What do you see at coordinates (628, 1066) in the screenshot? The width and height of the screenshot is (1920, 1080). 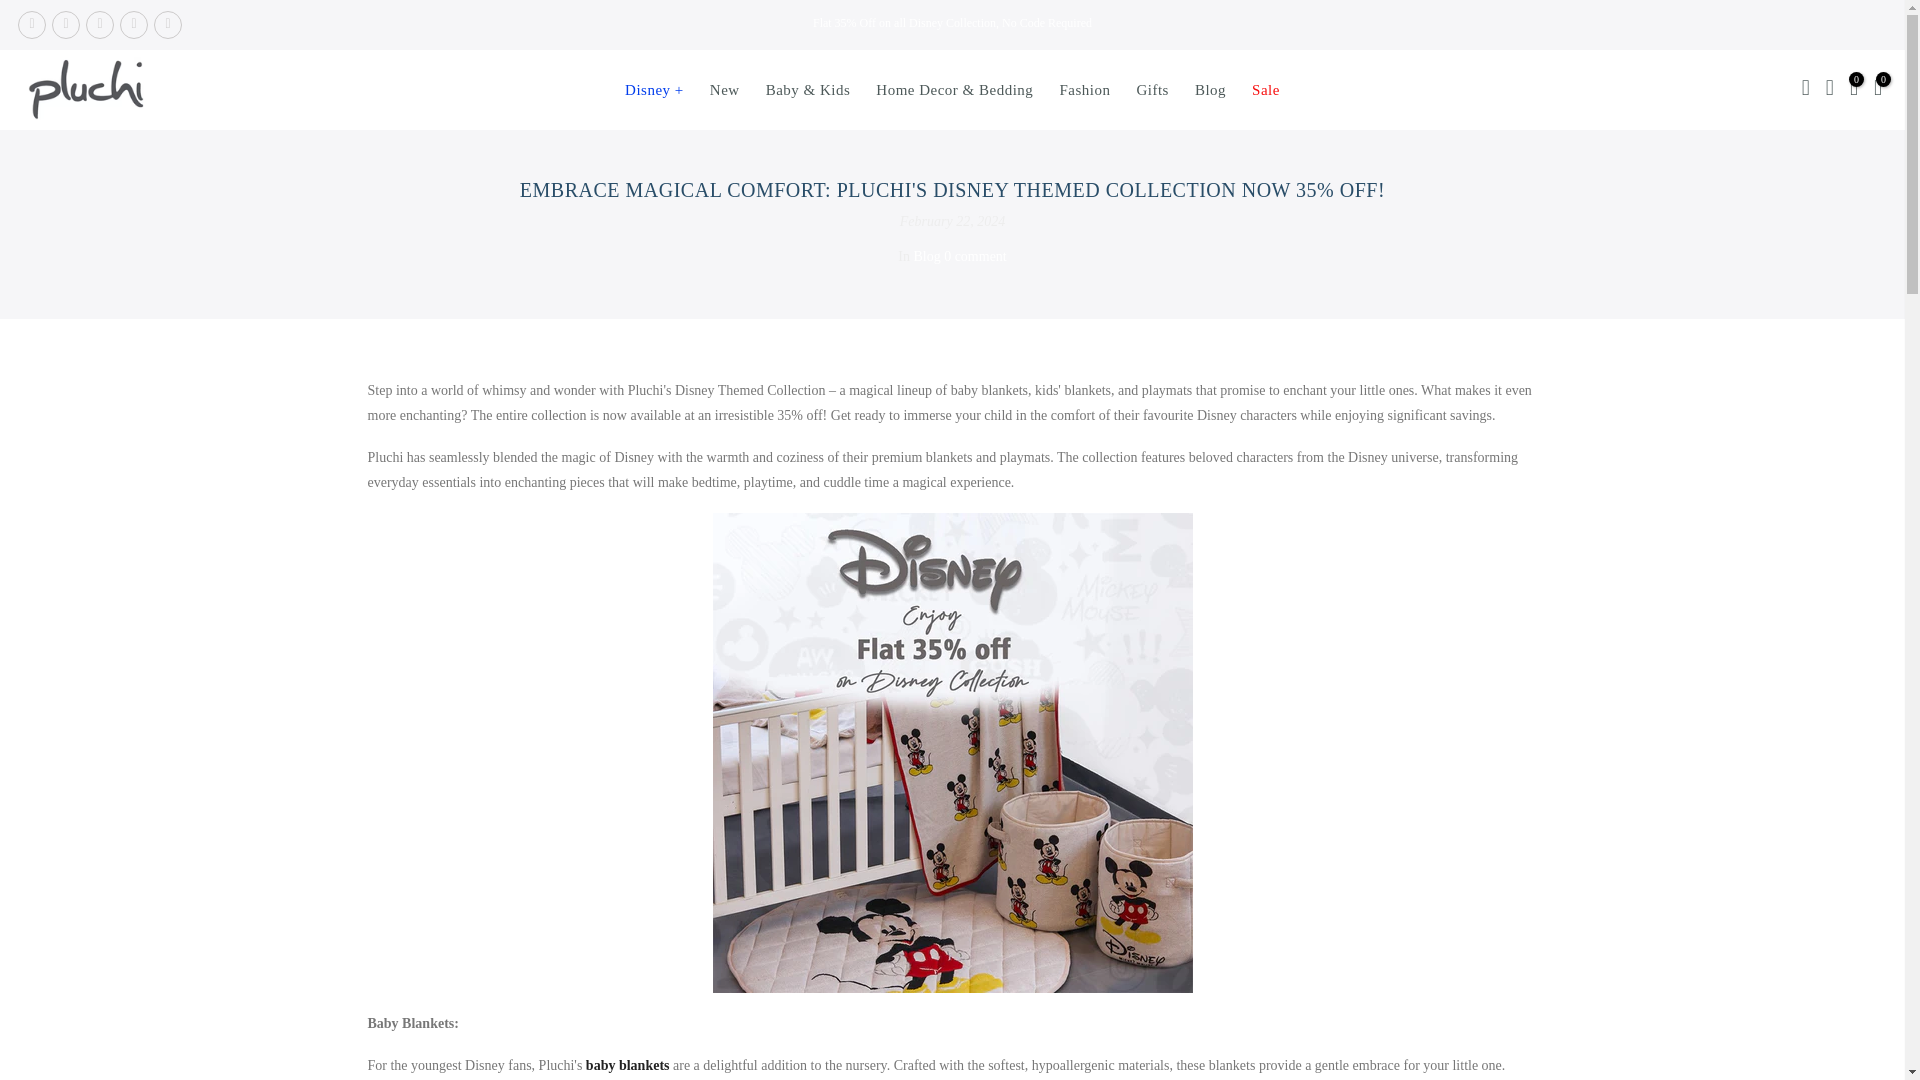 I see `baby blankets` at bounding box center [628, 1066].